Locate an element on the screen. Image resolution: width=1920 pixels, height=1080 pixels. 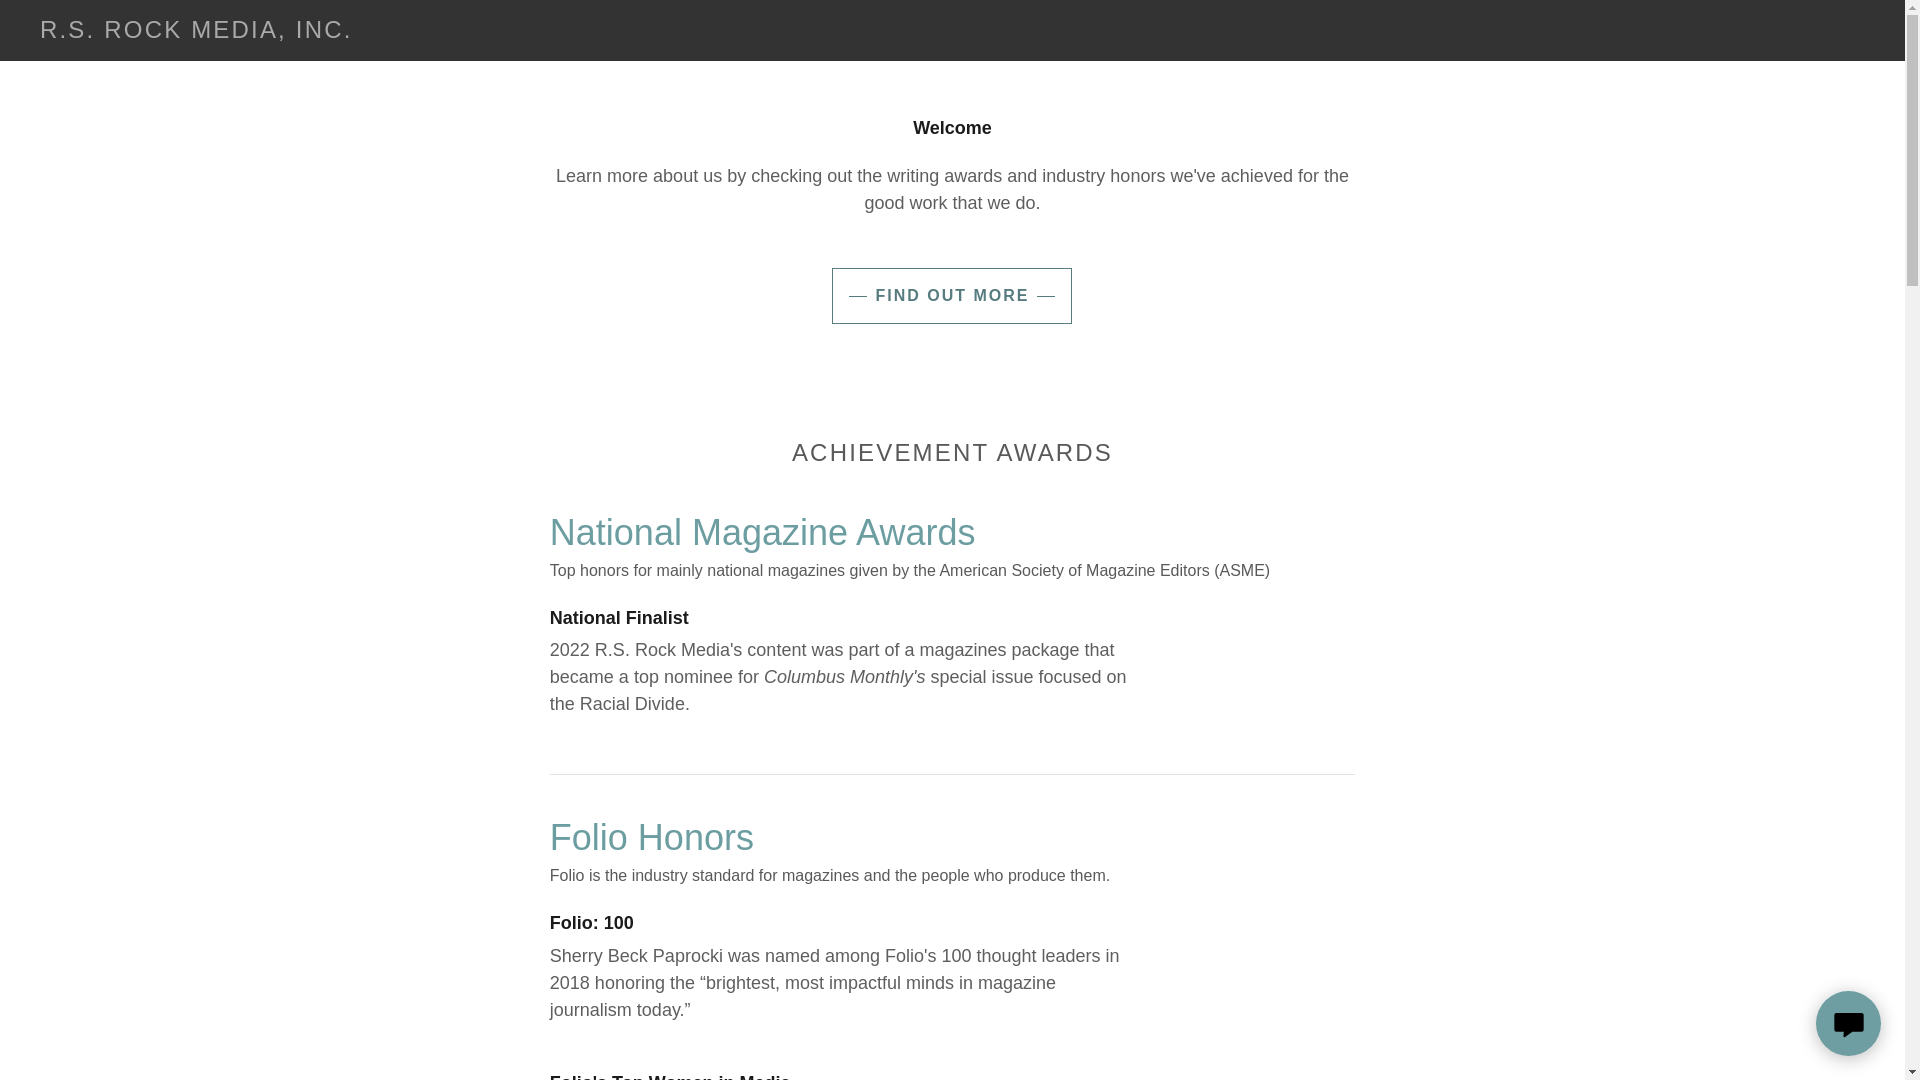
R.S. Rock Media, Inc. is located at coordinates (196, 32).